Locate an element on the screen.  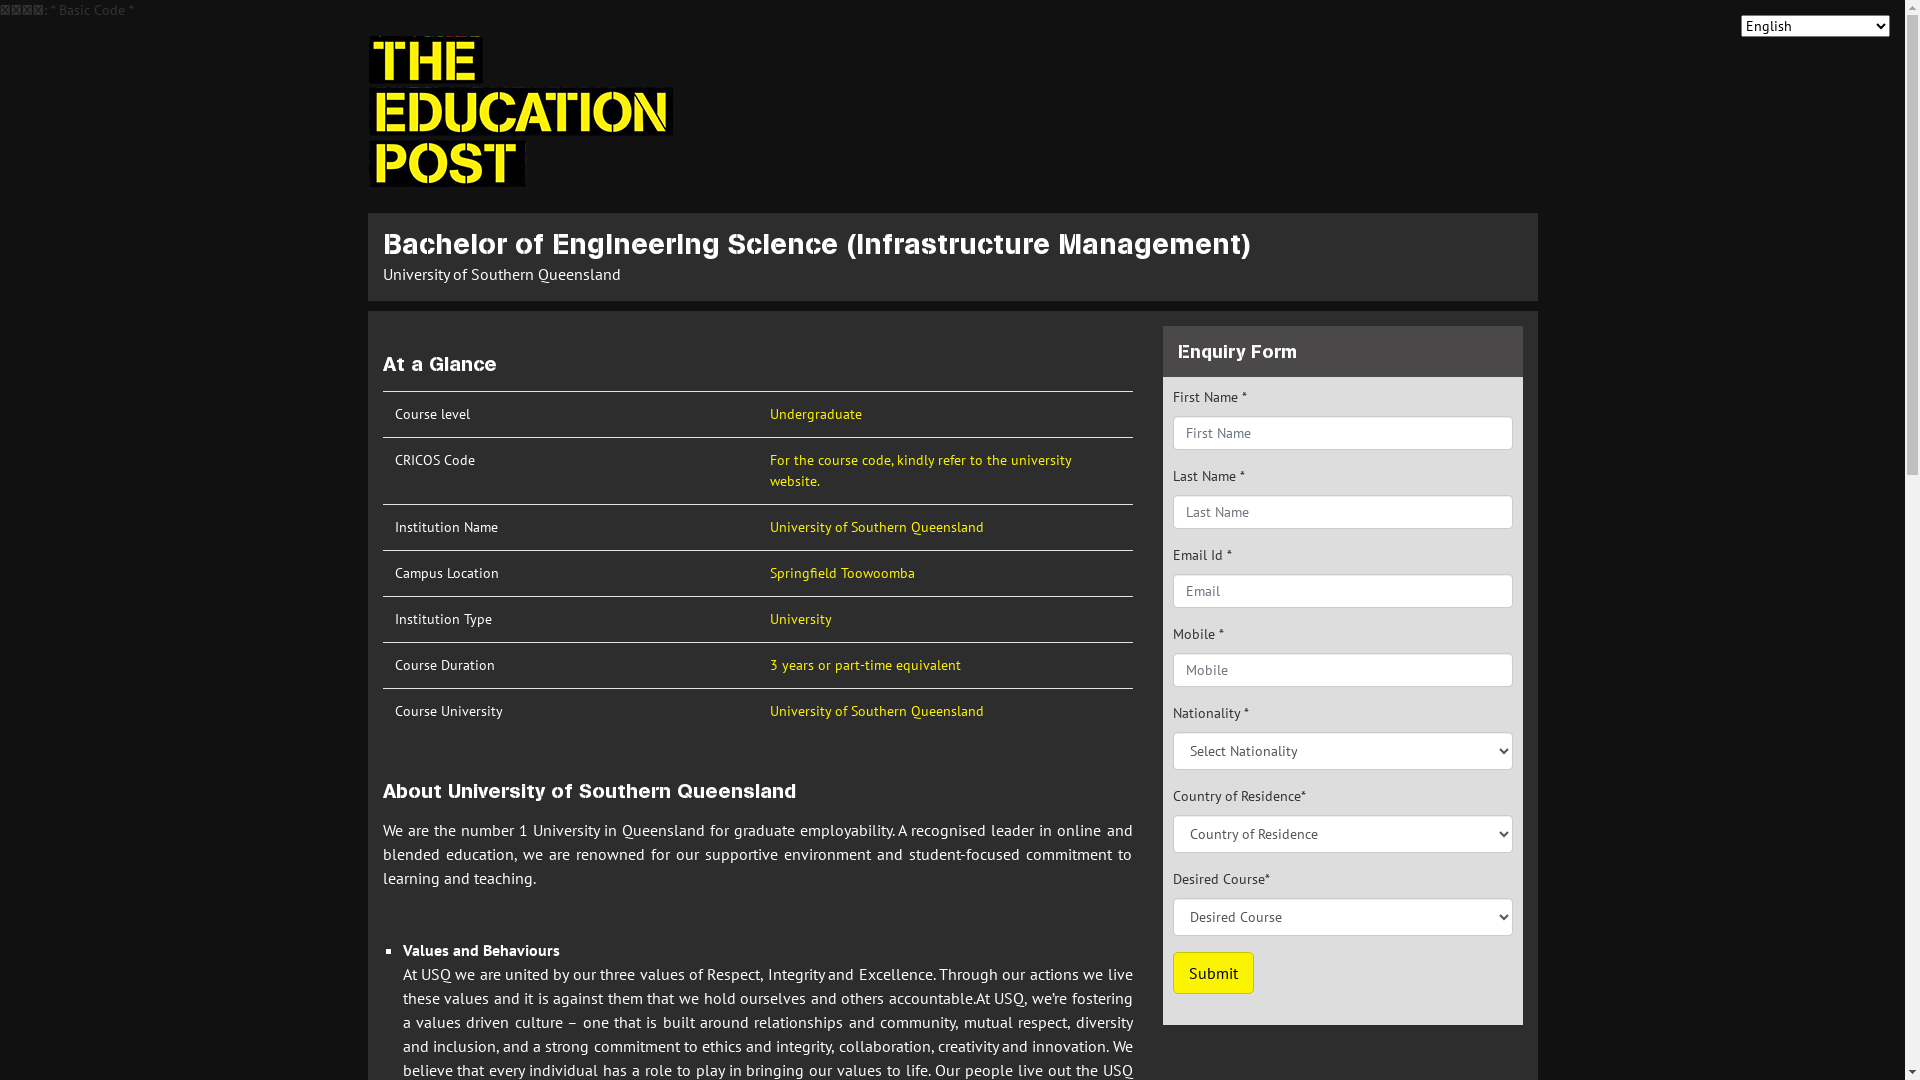
Submit is located at coordinates (1212, 973).